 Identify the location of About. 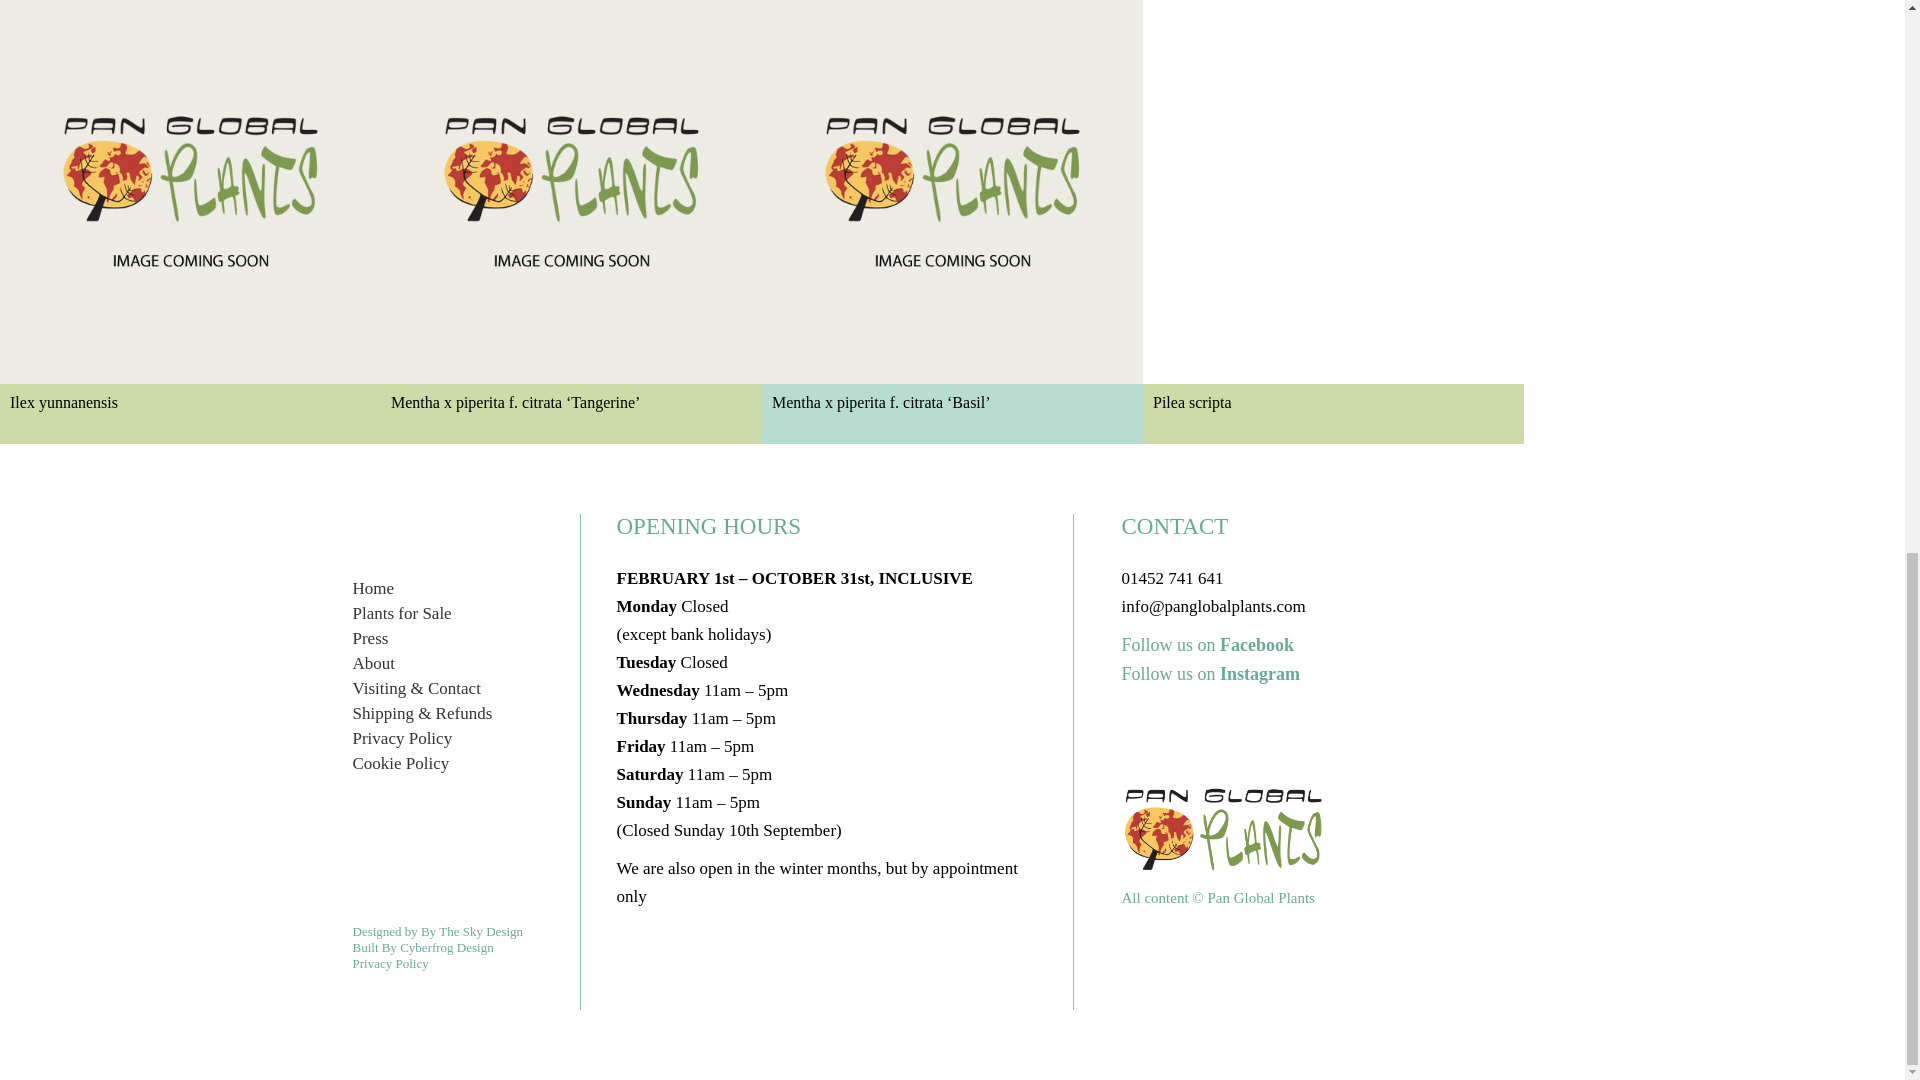
(373, 663).